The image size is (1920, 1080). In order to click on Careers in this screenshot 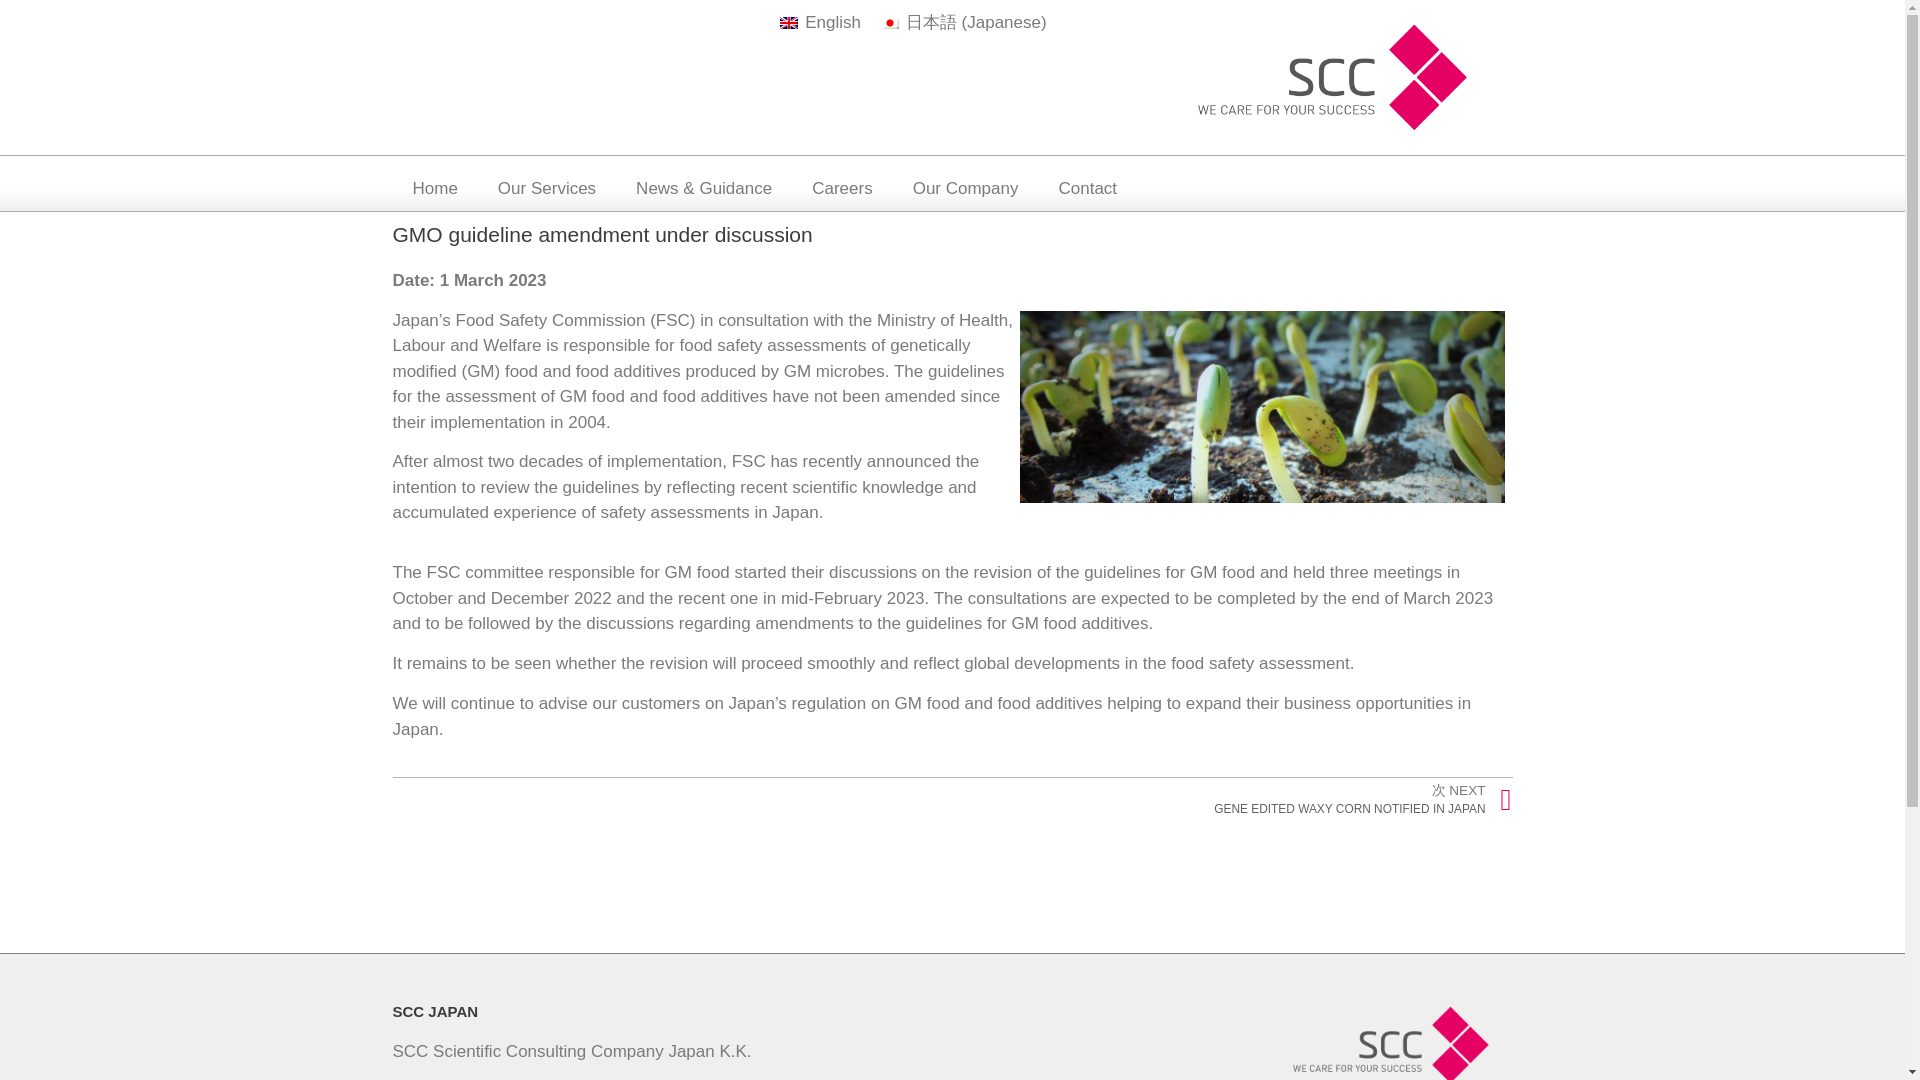, I will do `click(842, 188)`.